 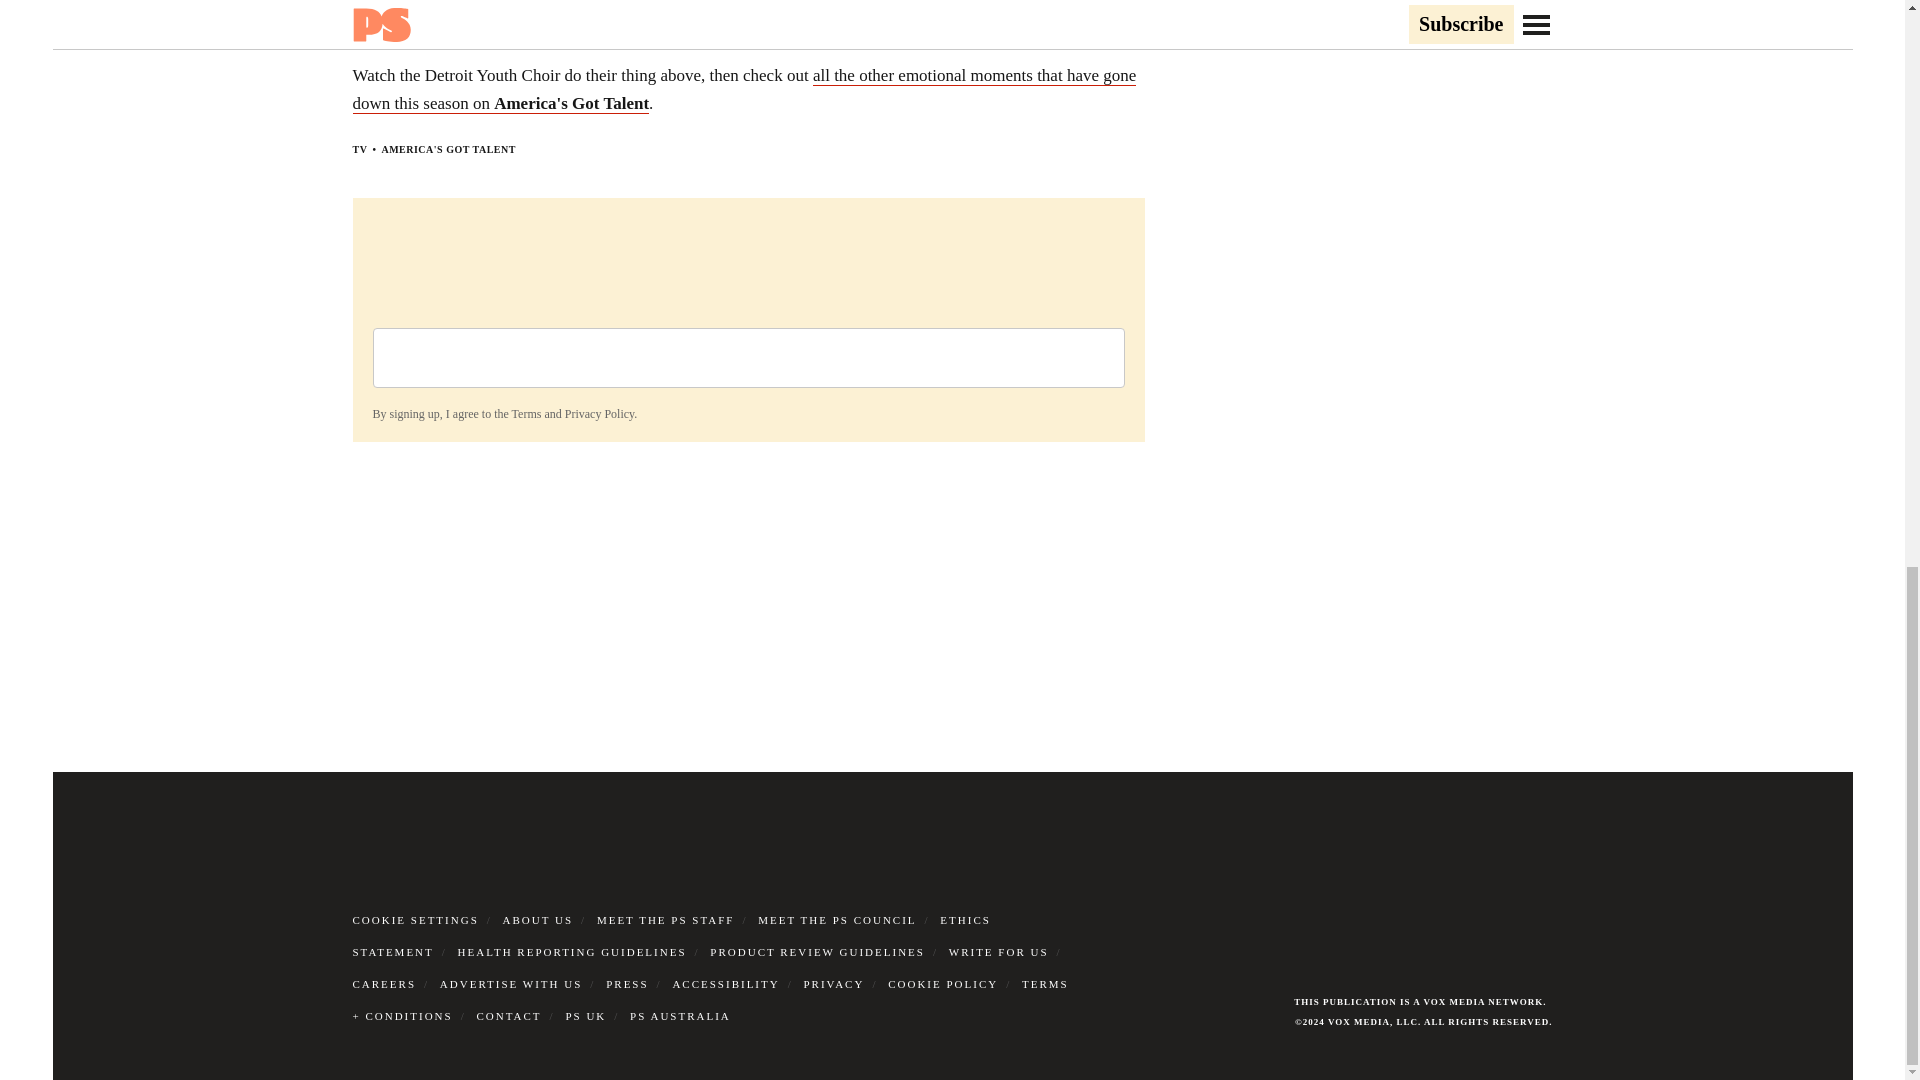 I want to click on Terms, so click(x=526, y=414).